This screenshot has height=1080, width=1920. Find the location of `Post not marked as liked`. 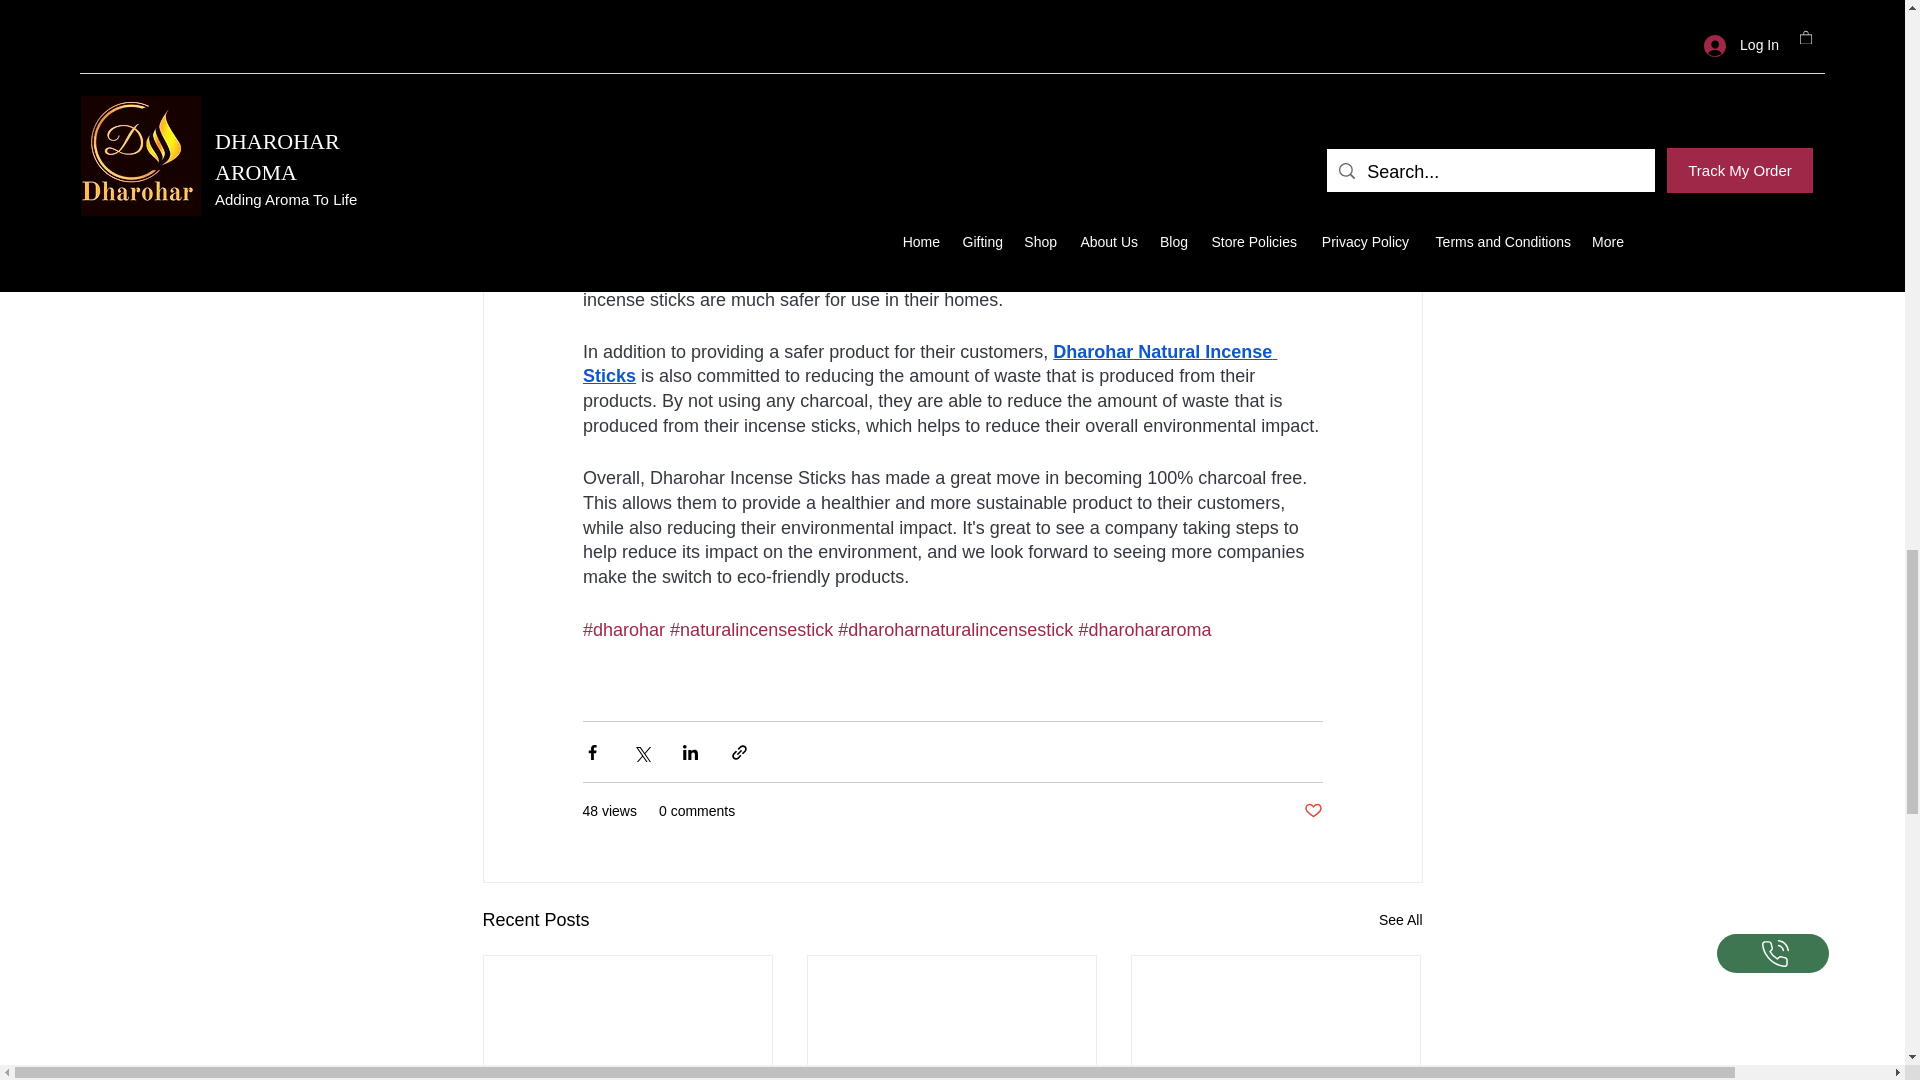

Post not marked as liked is located at coordinates (1312, 811).